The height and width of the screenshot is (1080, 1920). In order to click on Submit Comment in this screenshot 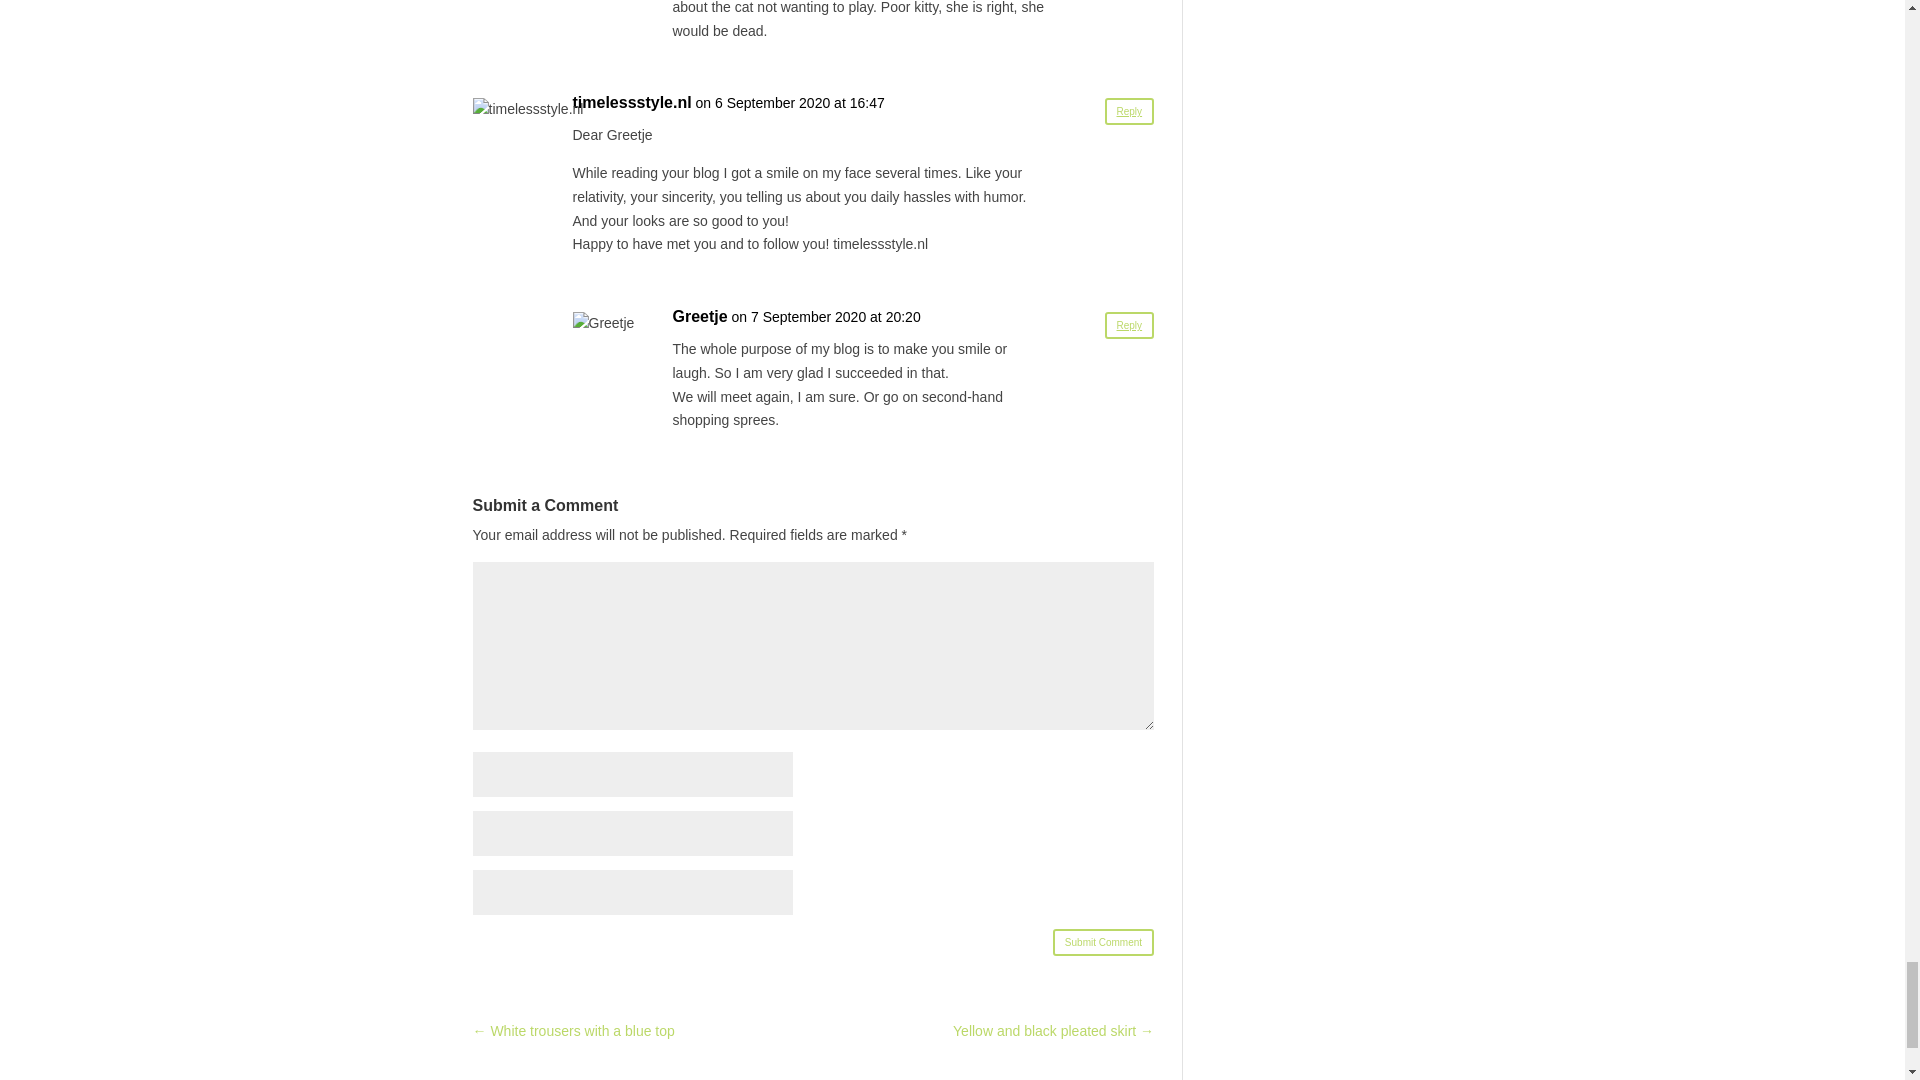, I will do `click(1102, 942)`.